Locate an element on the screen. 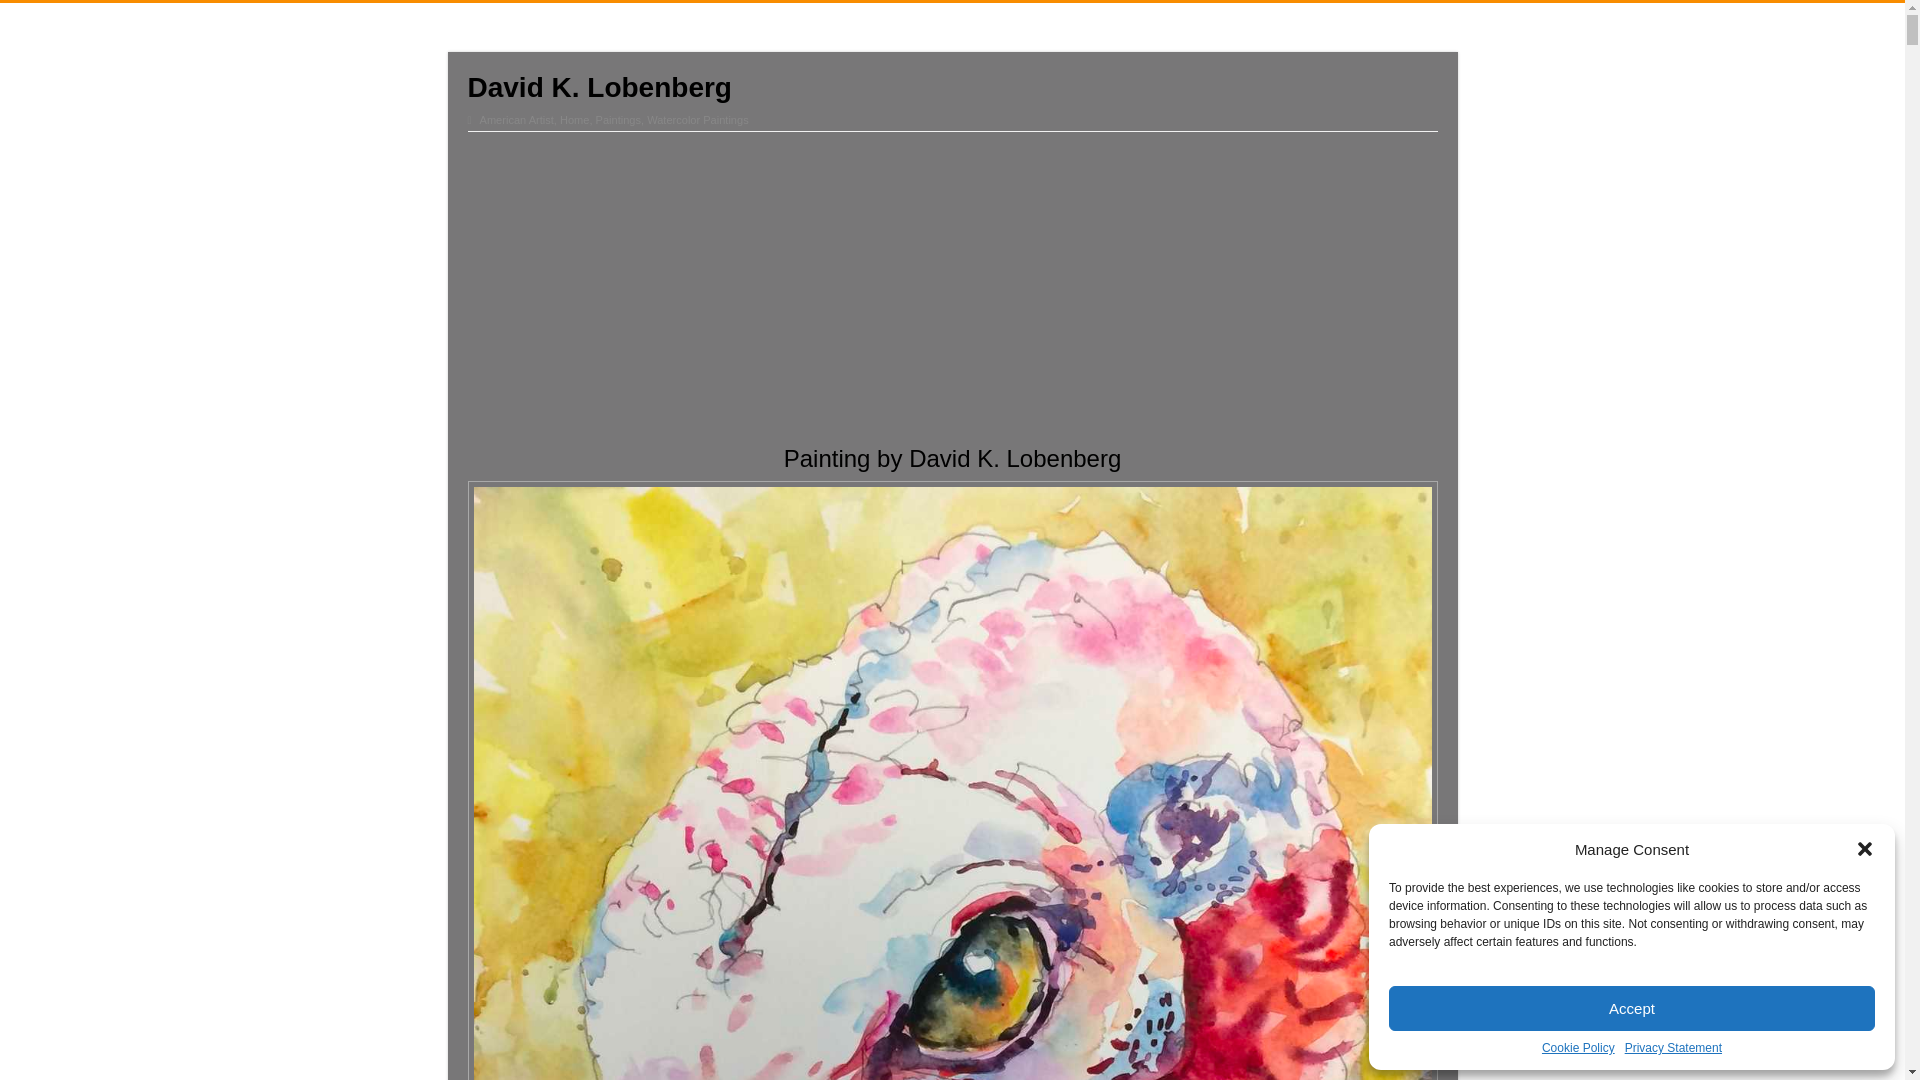  American Artist is located at coordinates (517, 120).